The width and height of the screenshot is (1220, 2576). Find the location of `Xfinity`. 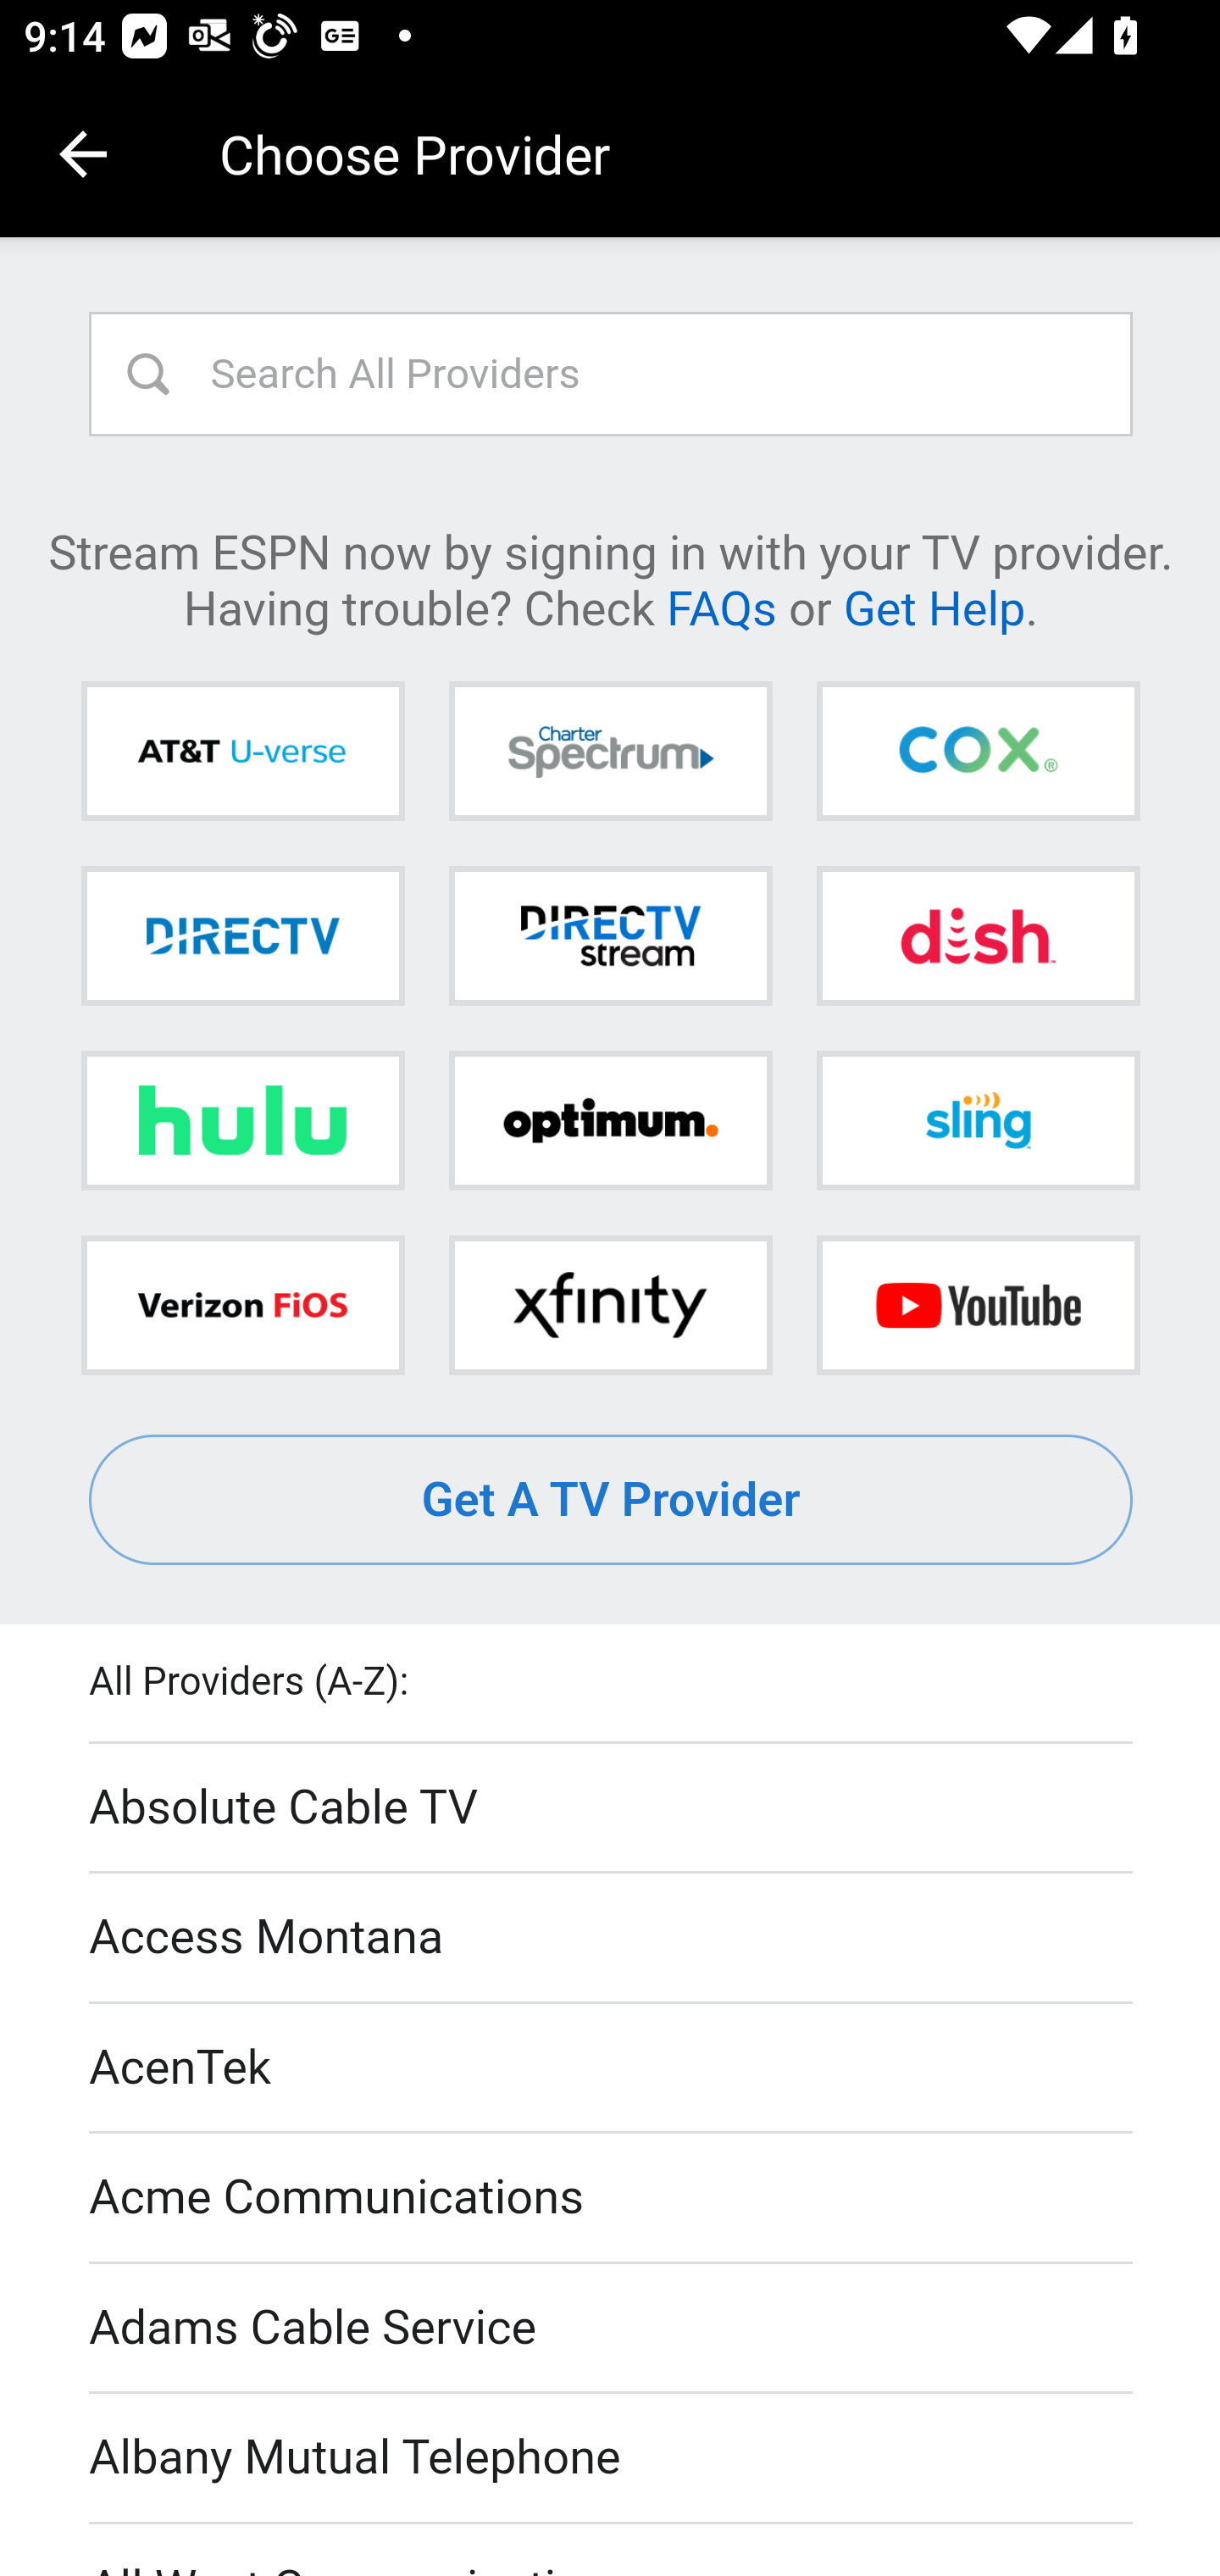

Xfinity is located at coordinates (610, 1305).